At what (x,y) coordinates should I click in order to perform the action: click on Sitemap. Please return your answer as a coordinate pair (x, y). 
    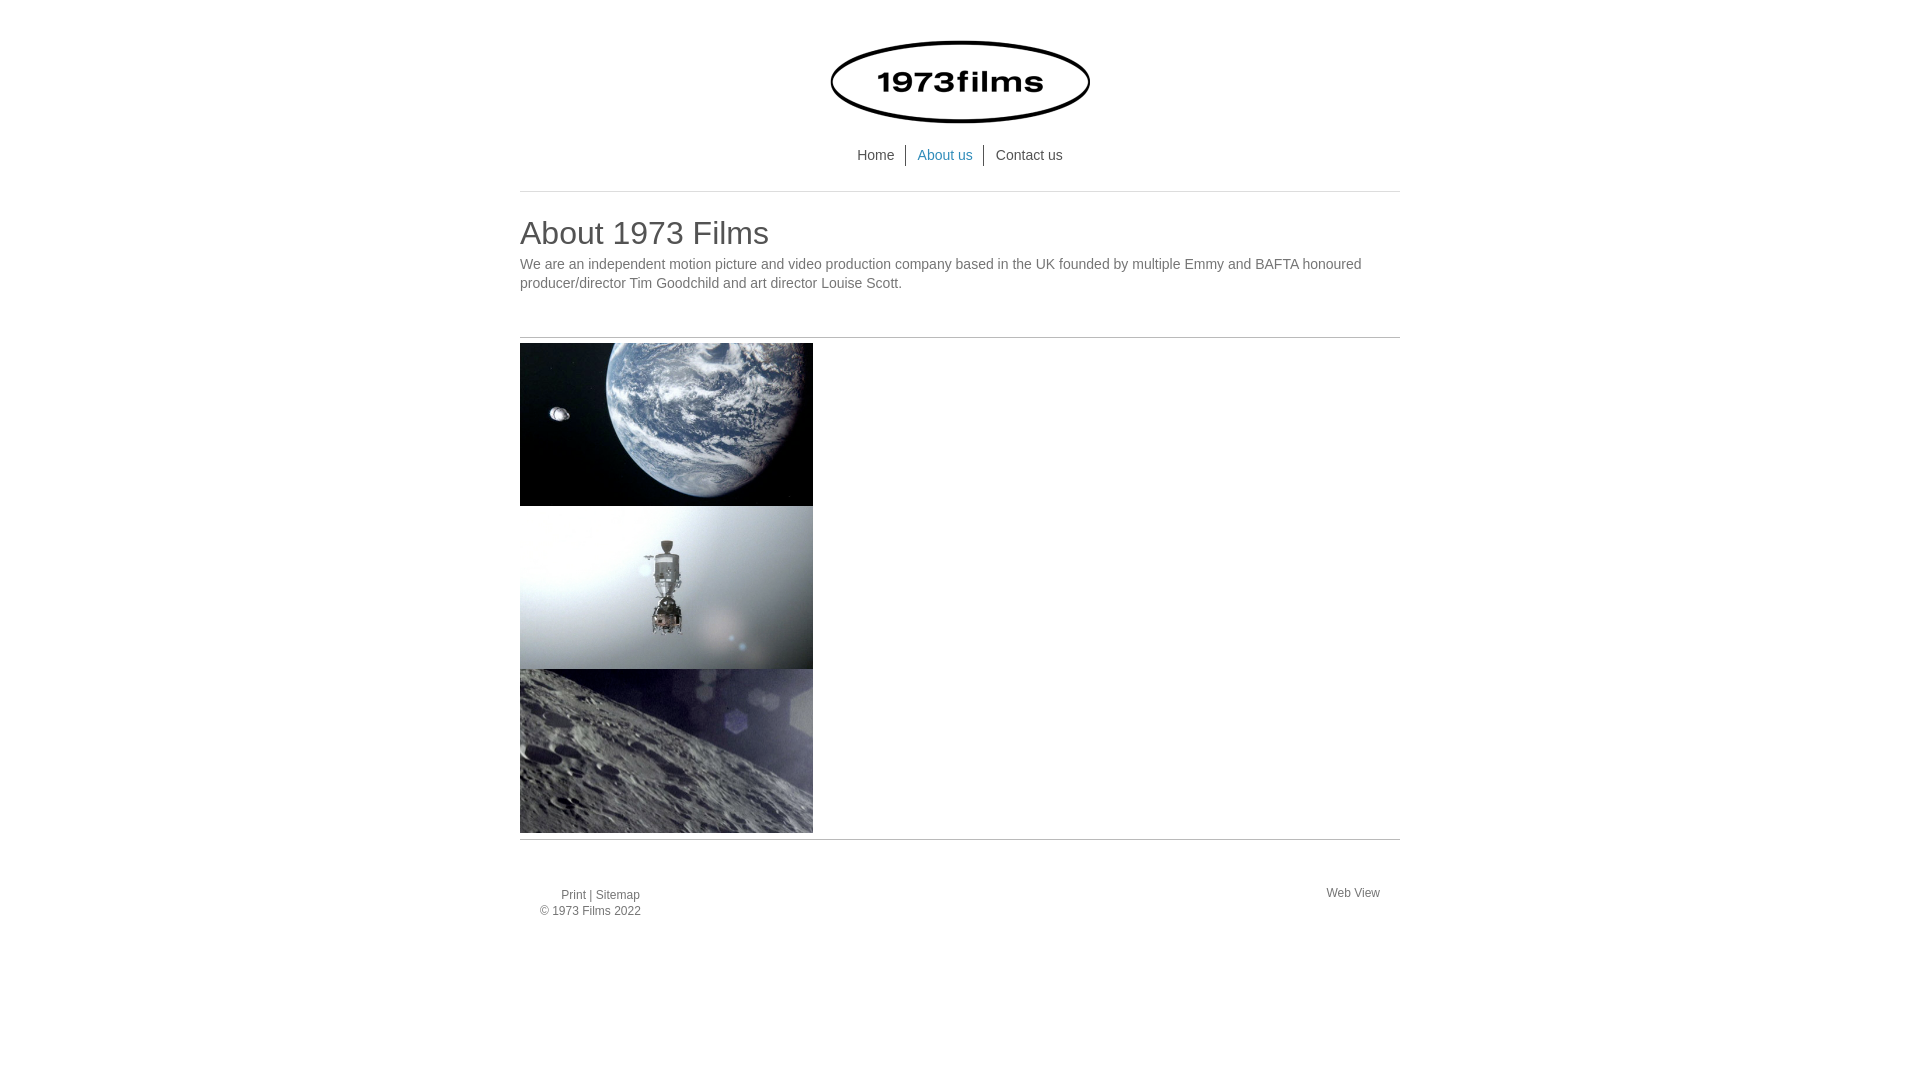
    Looking at the image, I should click on (618, 895).